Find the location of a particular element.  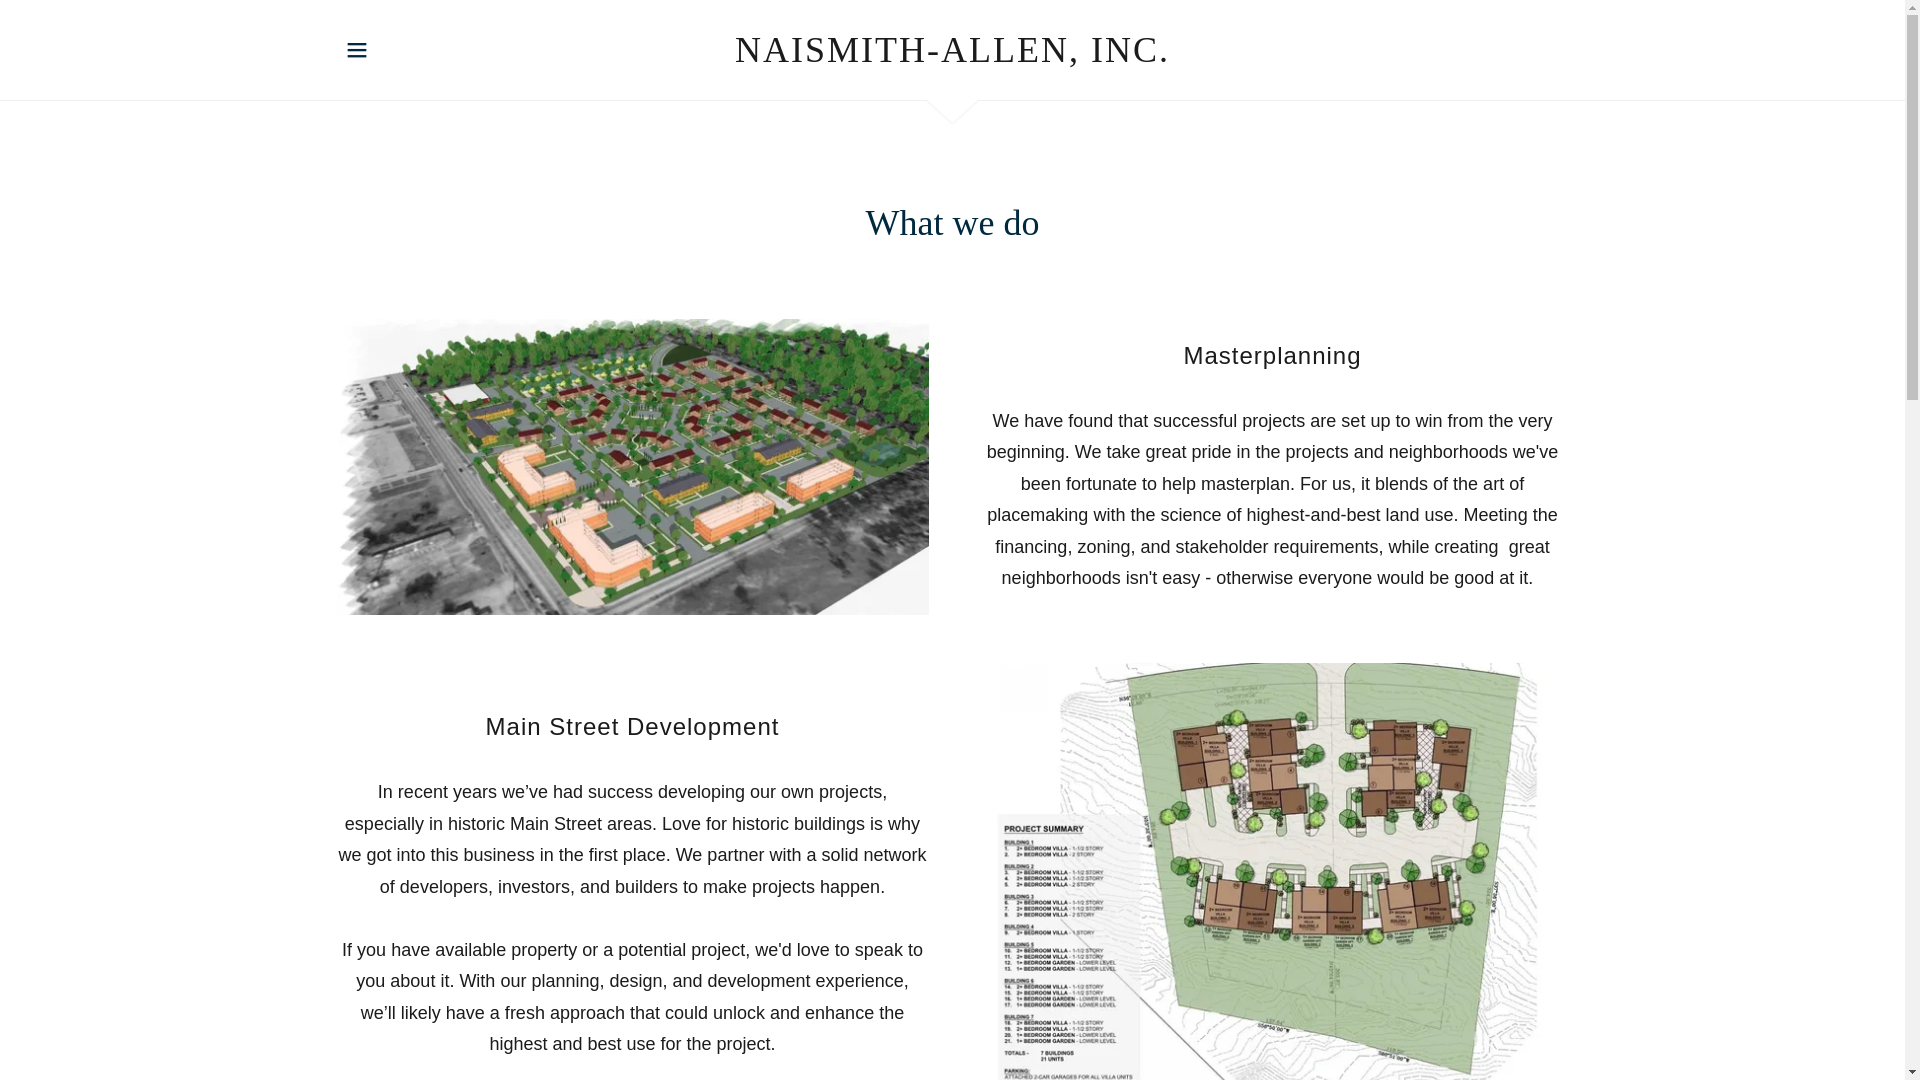

Naismith-Allen, INC. is located at coordinates (952, 56).